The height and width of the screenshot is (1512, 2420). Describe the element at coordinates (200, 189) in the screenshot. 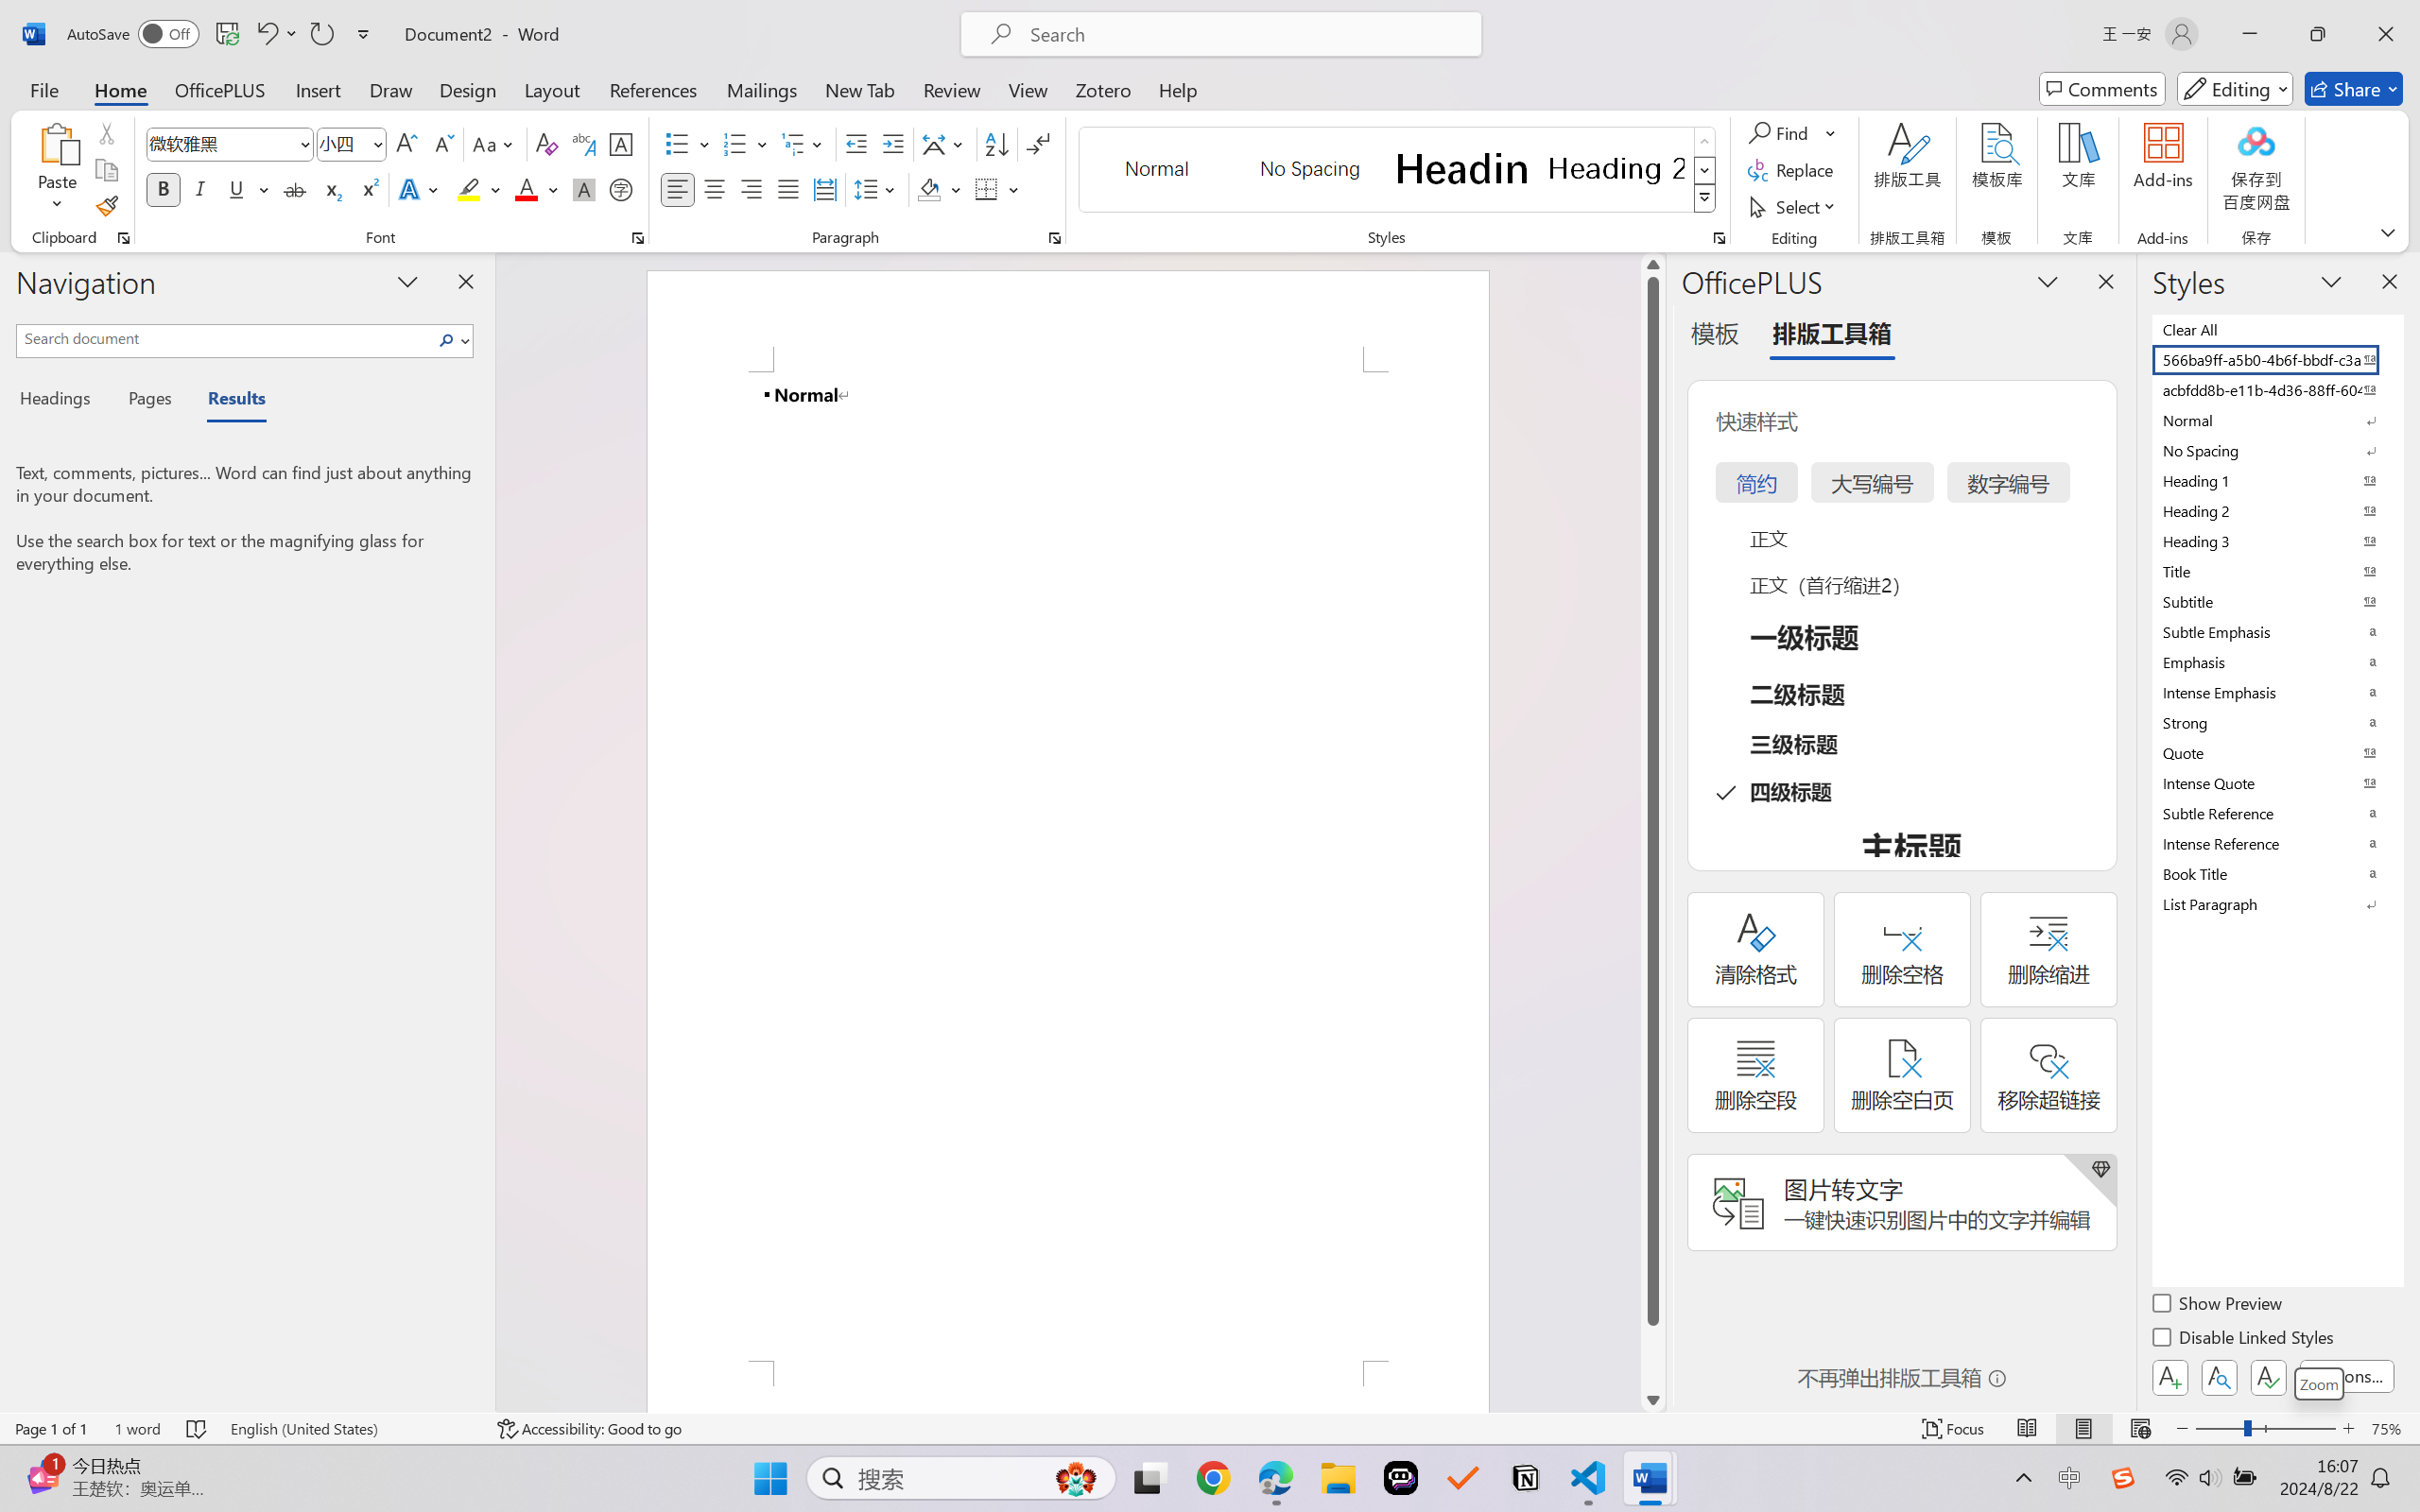

I see `Italic` at that location.